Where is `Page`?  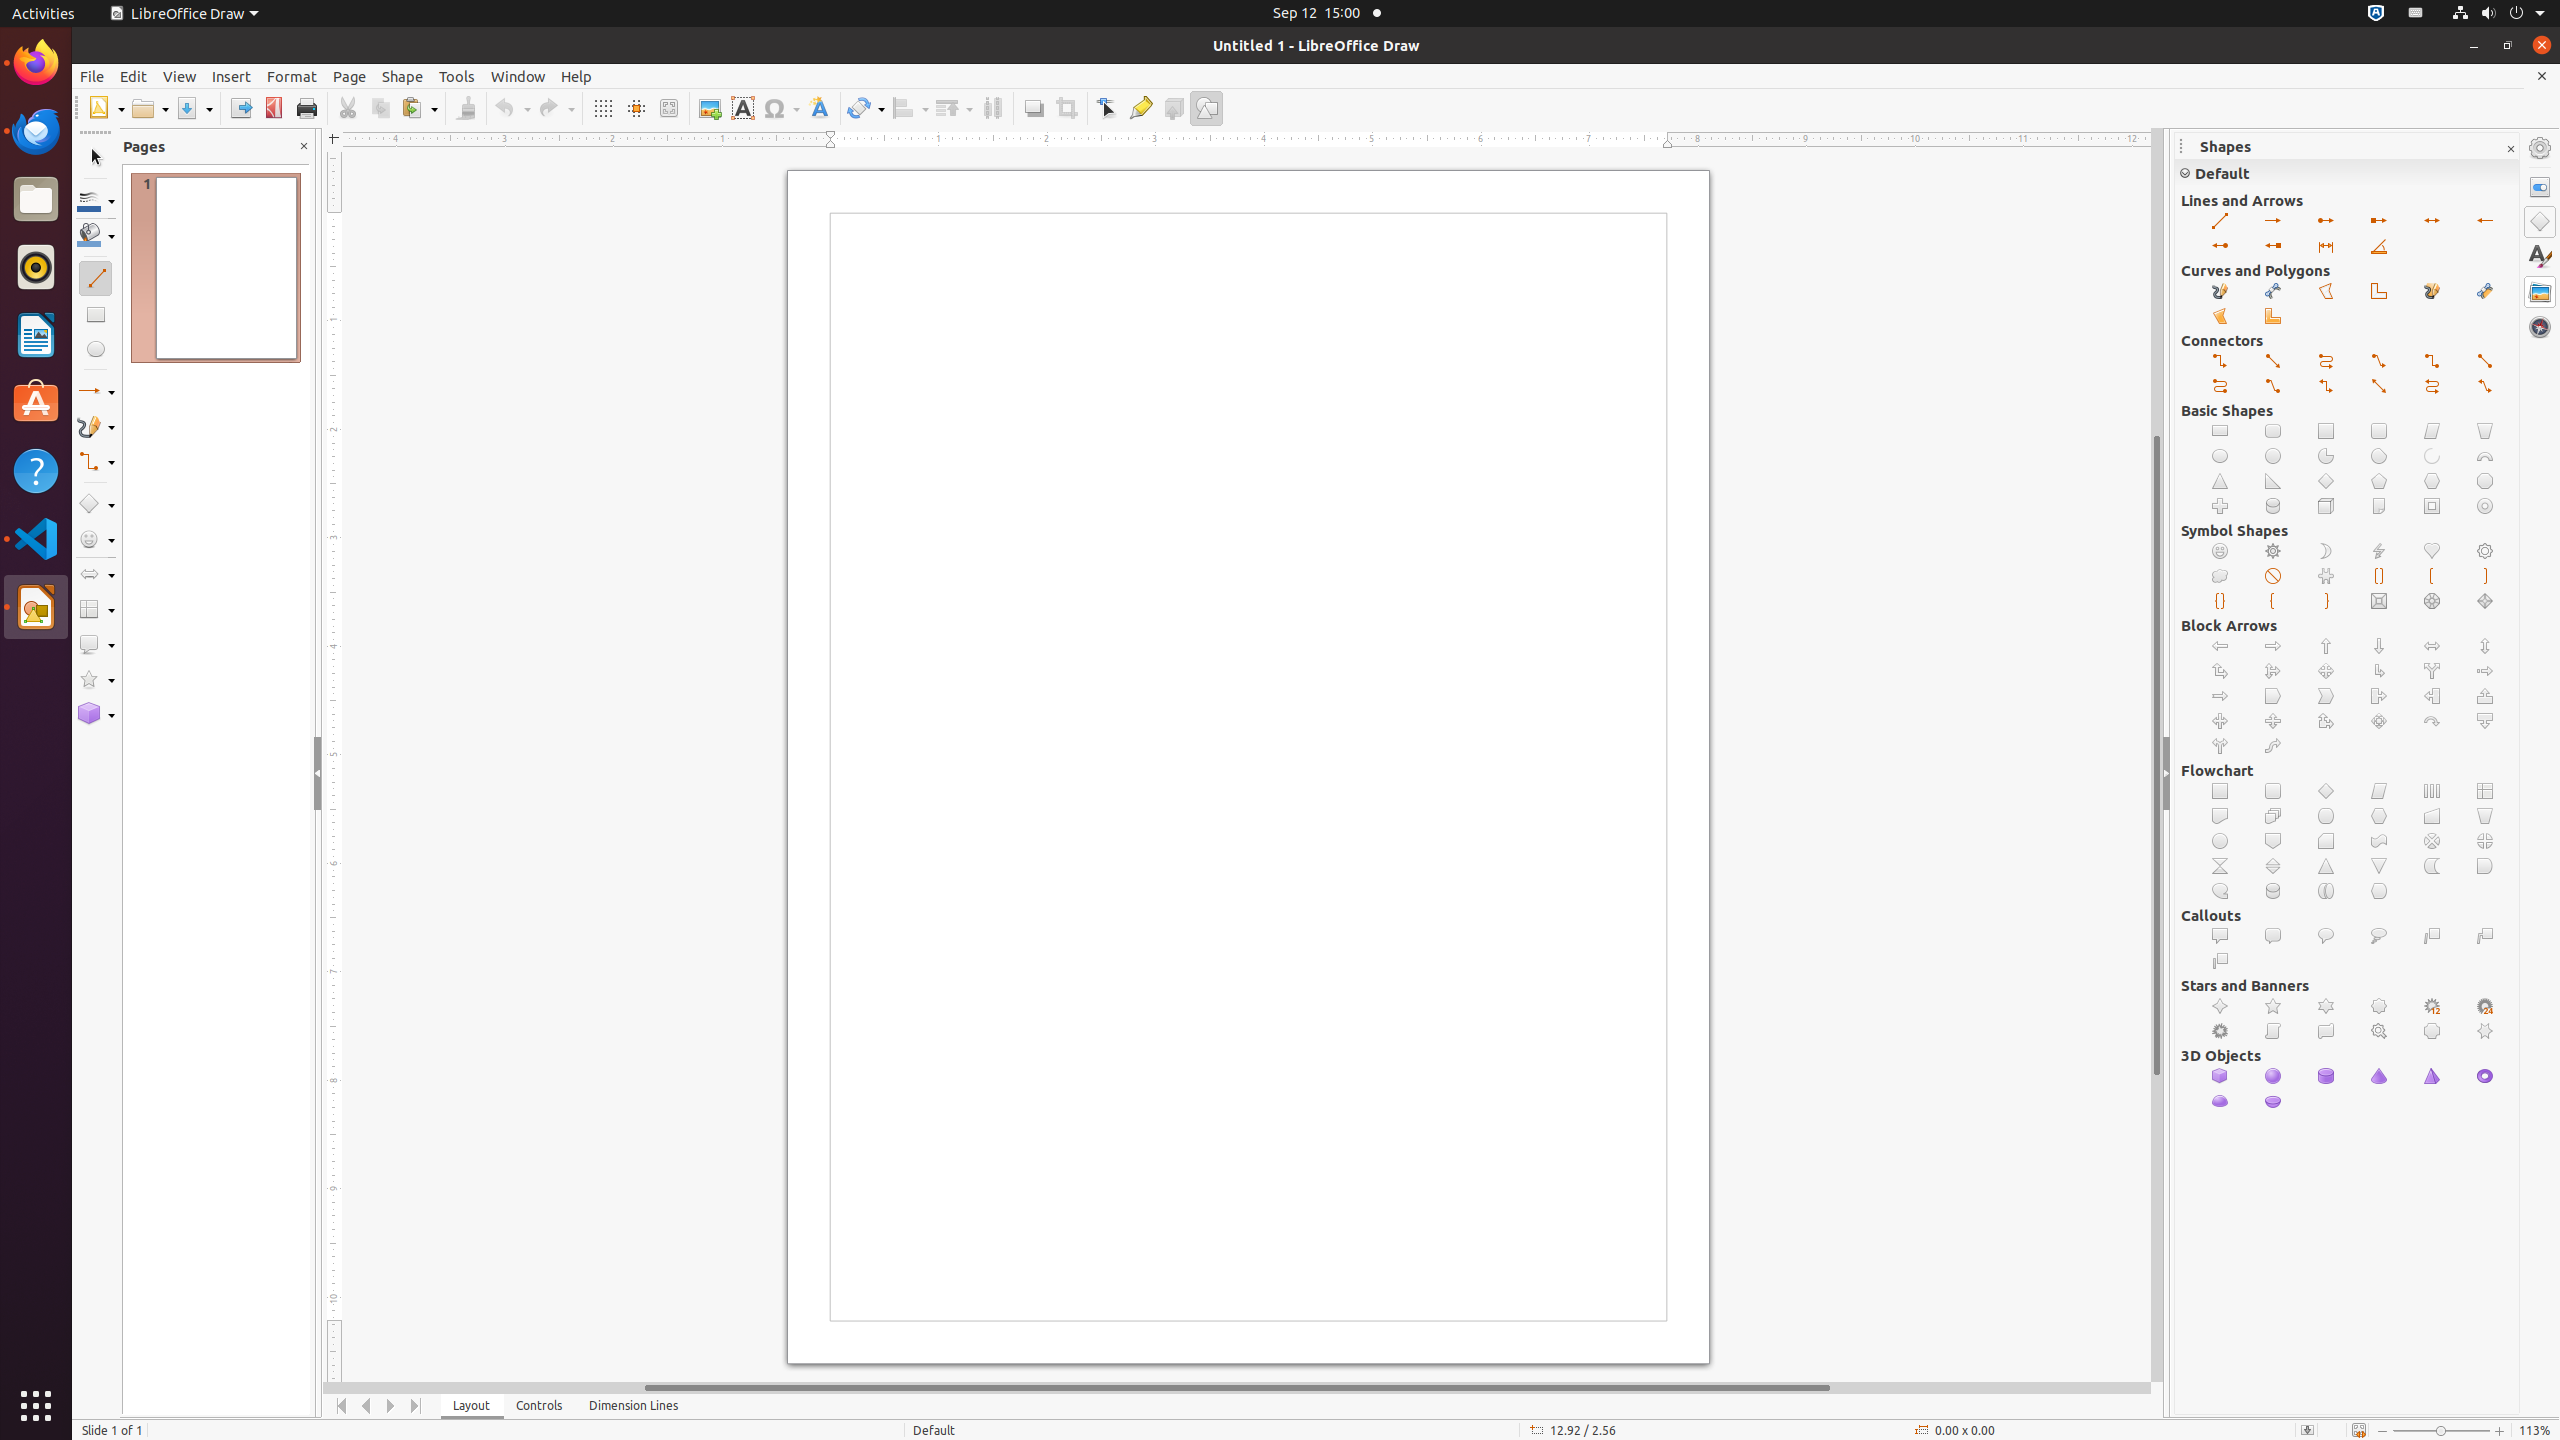 Page is located at coordinates (350, 76).